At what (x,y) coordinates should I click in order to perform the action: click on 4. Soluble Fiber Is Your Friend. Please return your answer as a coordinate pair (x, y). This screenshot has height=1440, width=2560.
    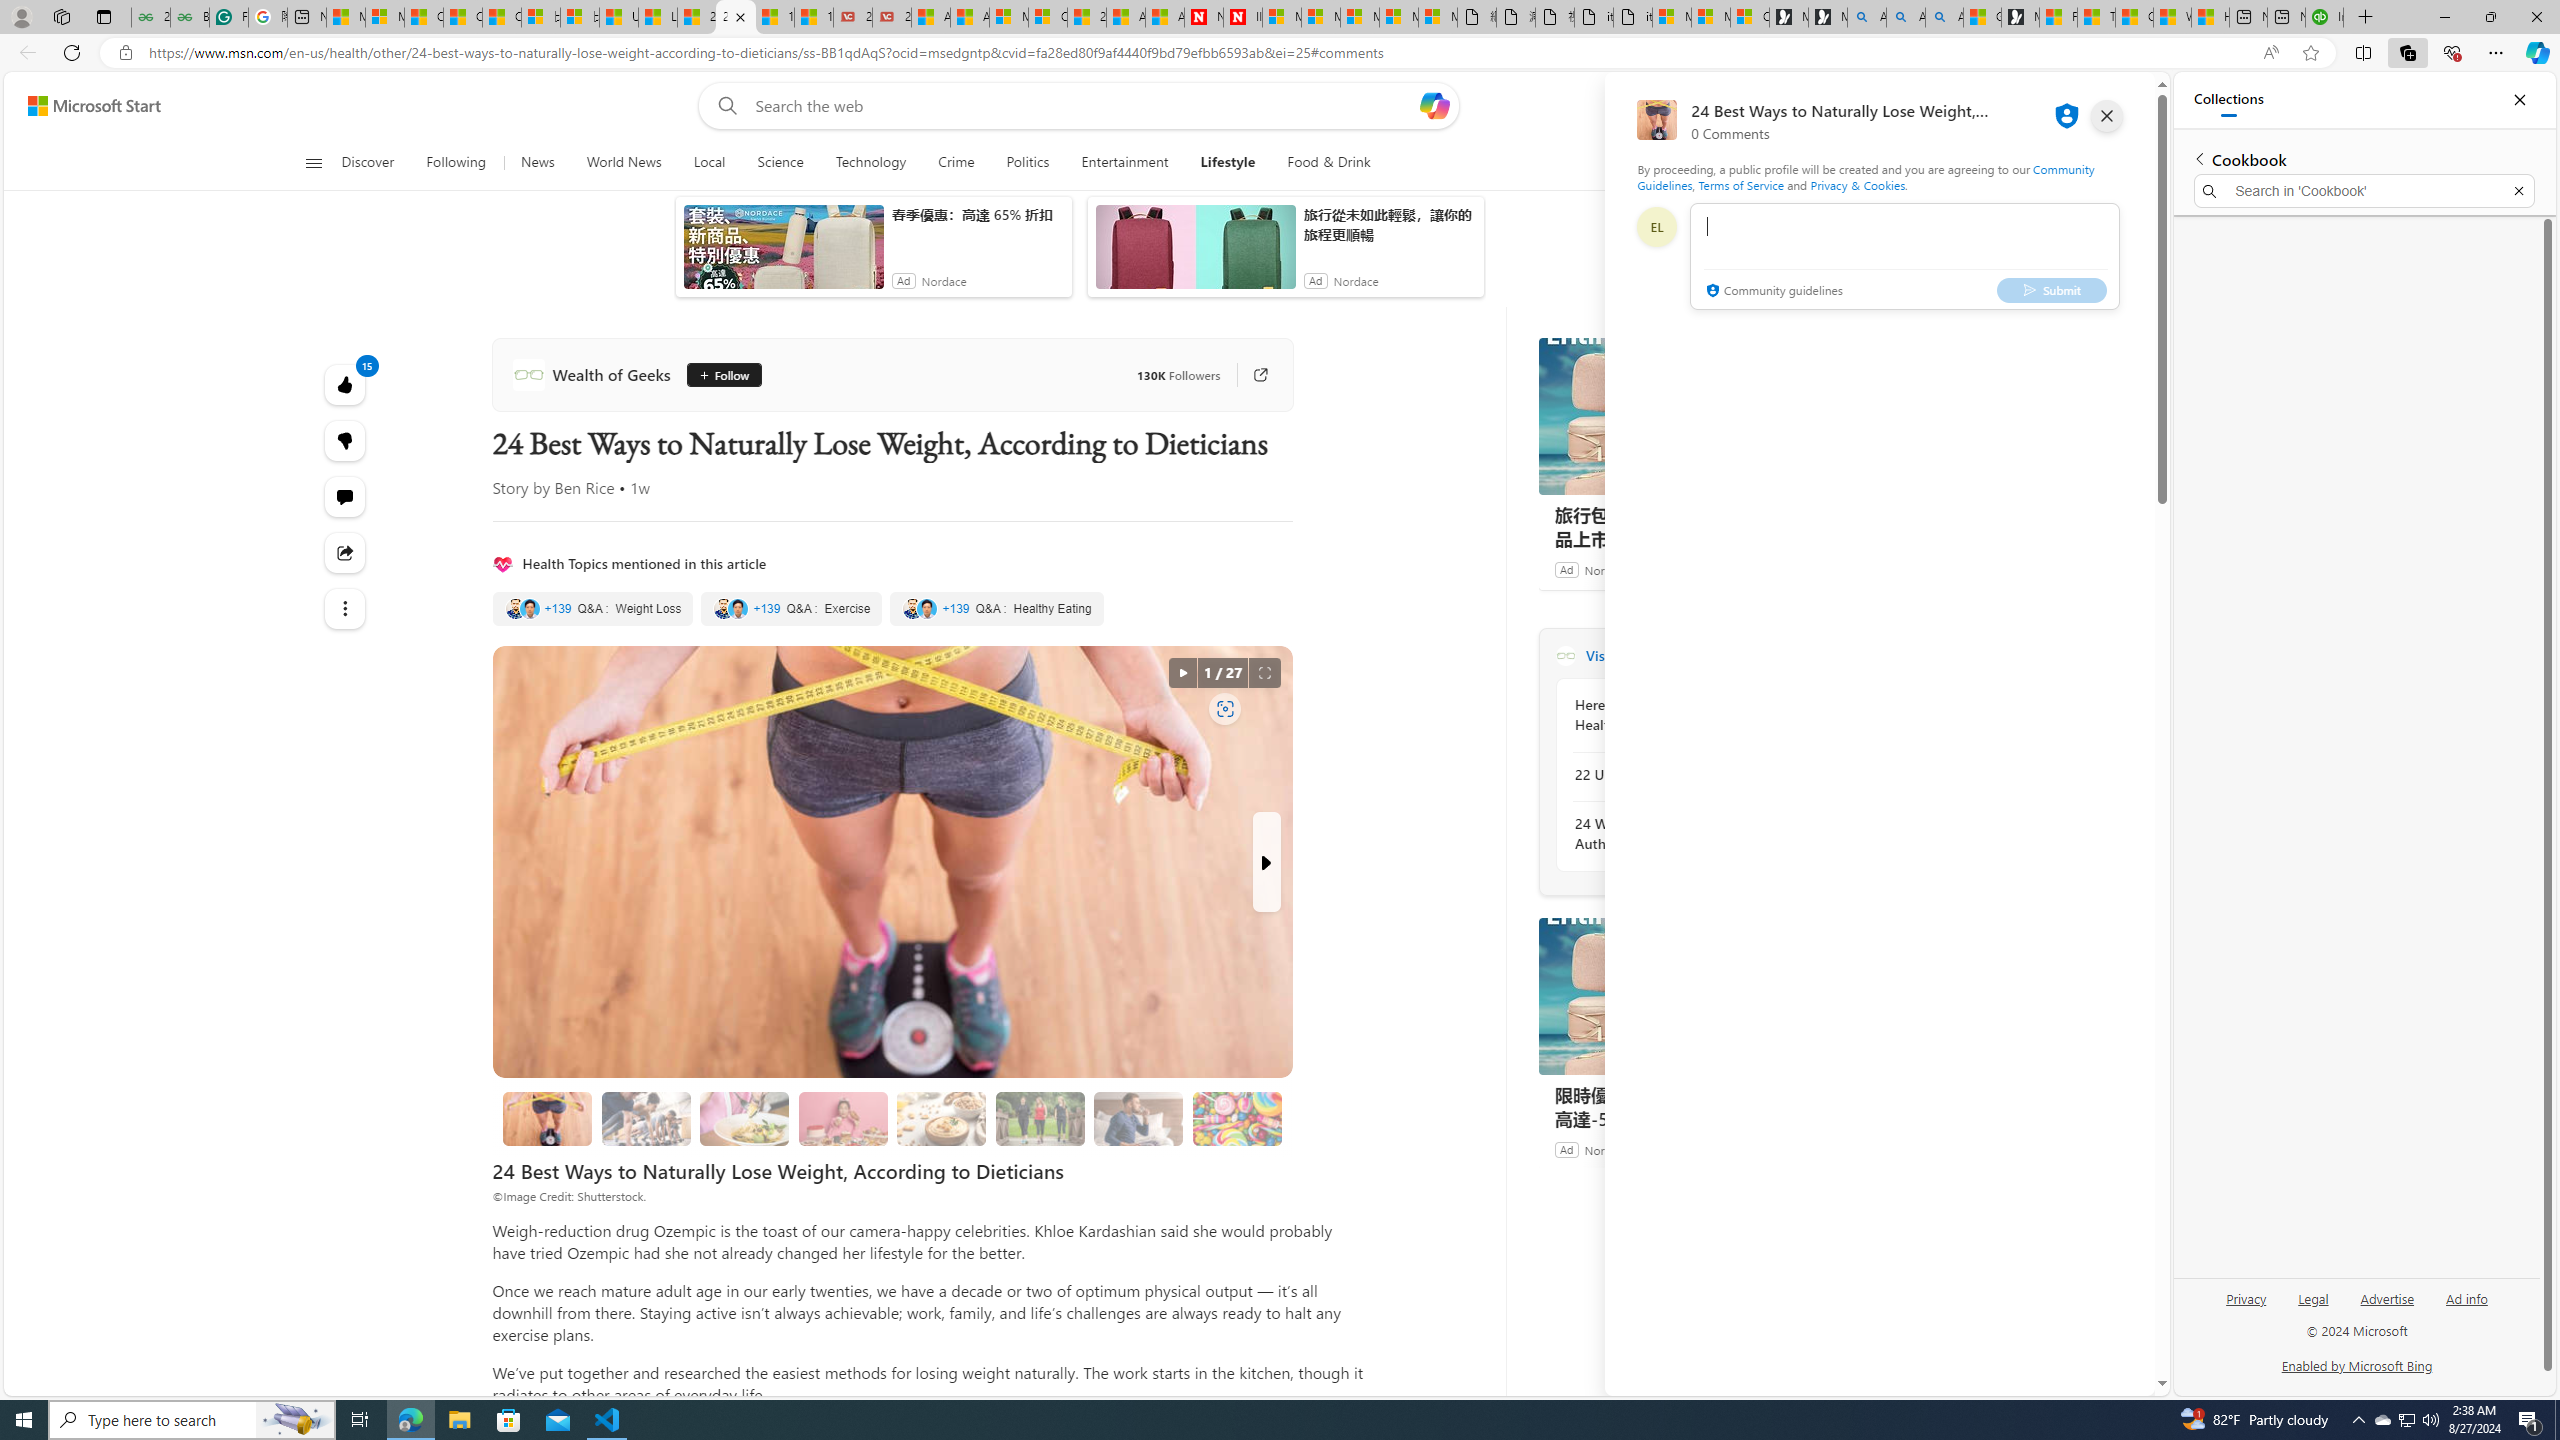
    Looking at the image, I should click on (942, 1118).